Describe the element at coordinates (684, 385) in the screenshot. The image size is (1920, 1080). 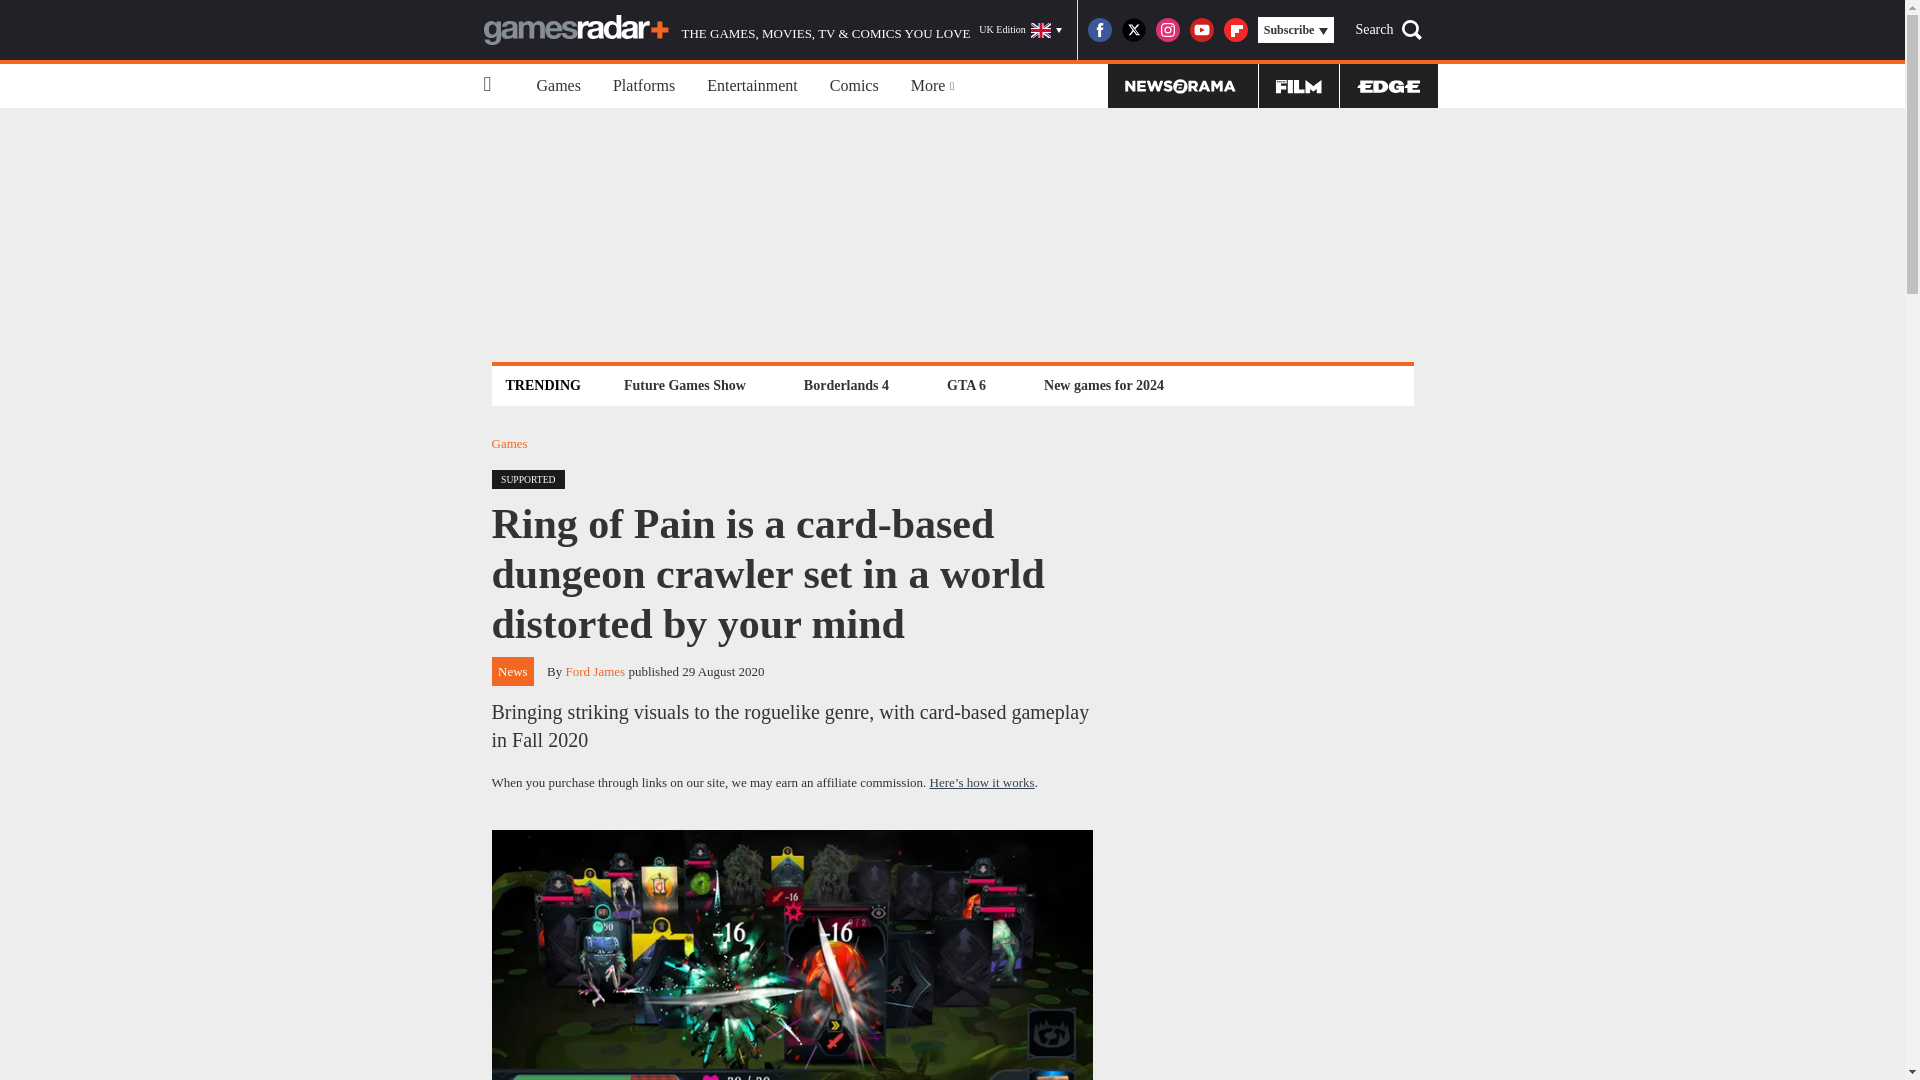
I see `Future Games Show` at that location.